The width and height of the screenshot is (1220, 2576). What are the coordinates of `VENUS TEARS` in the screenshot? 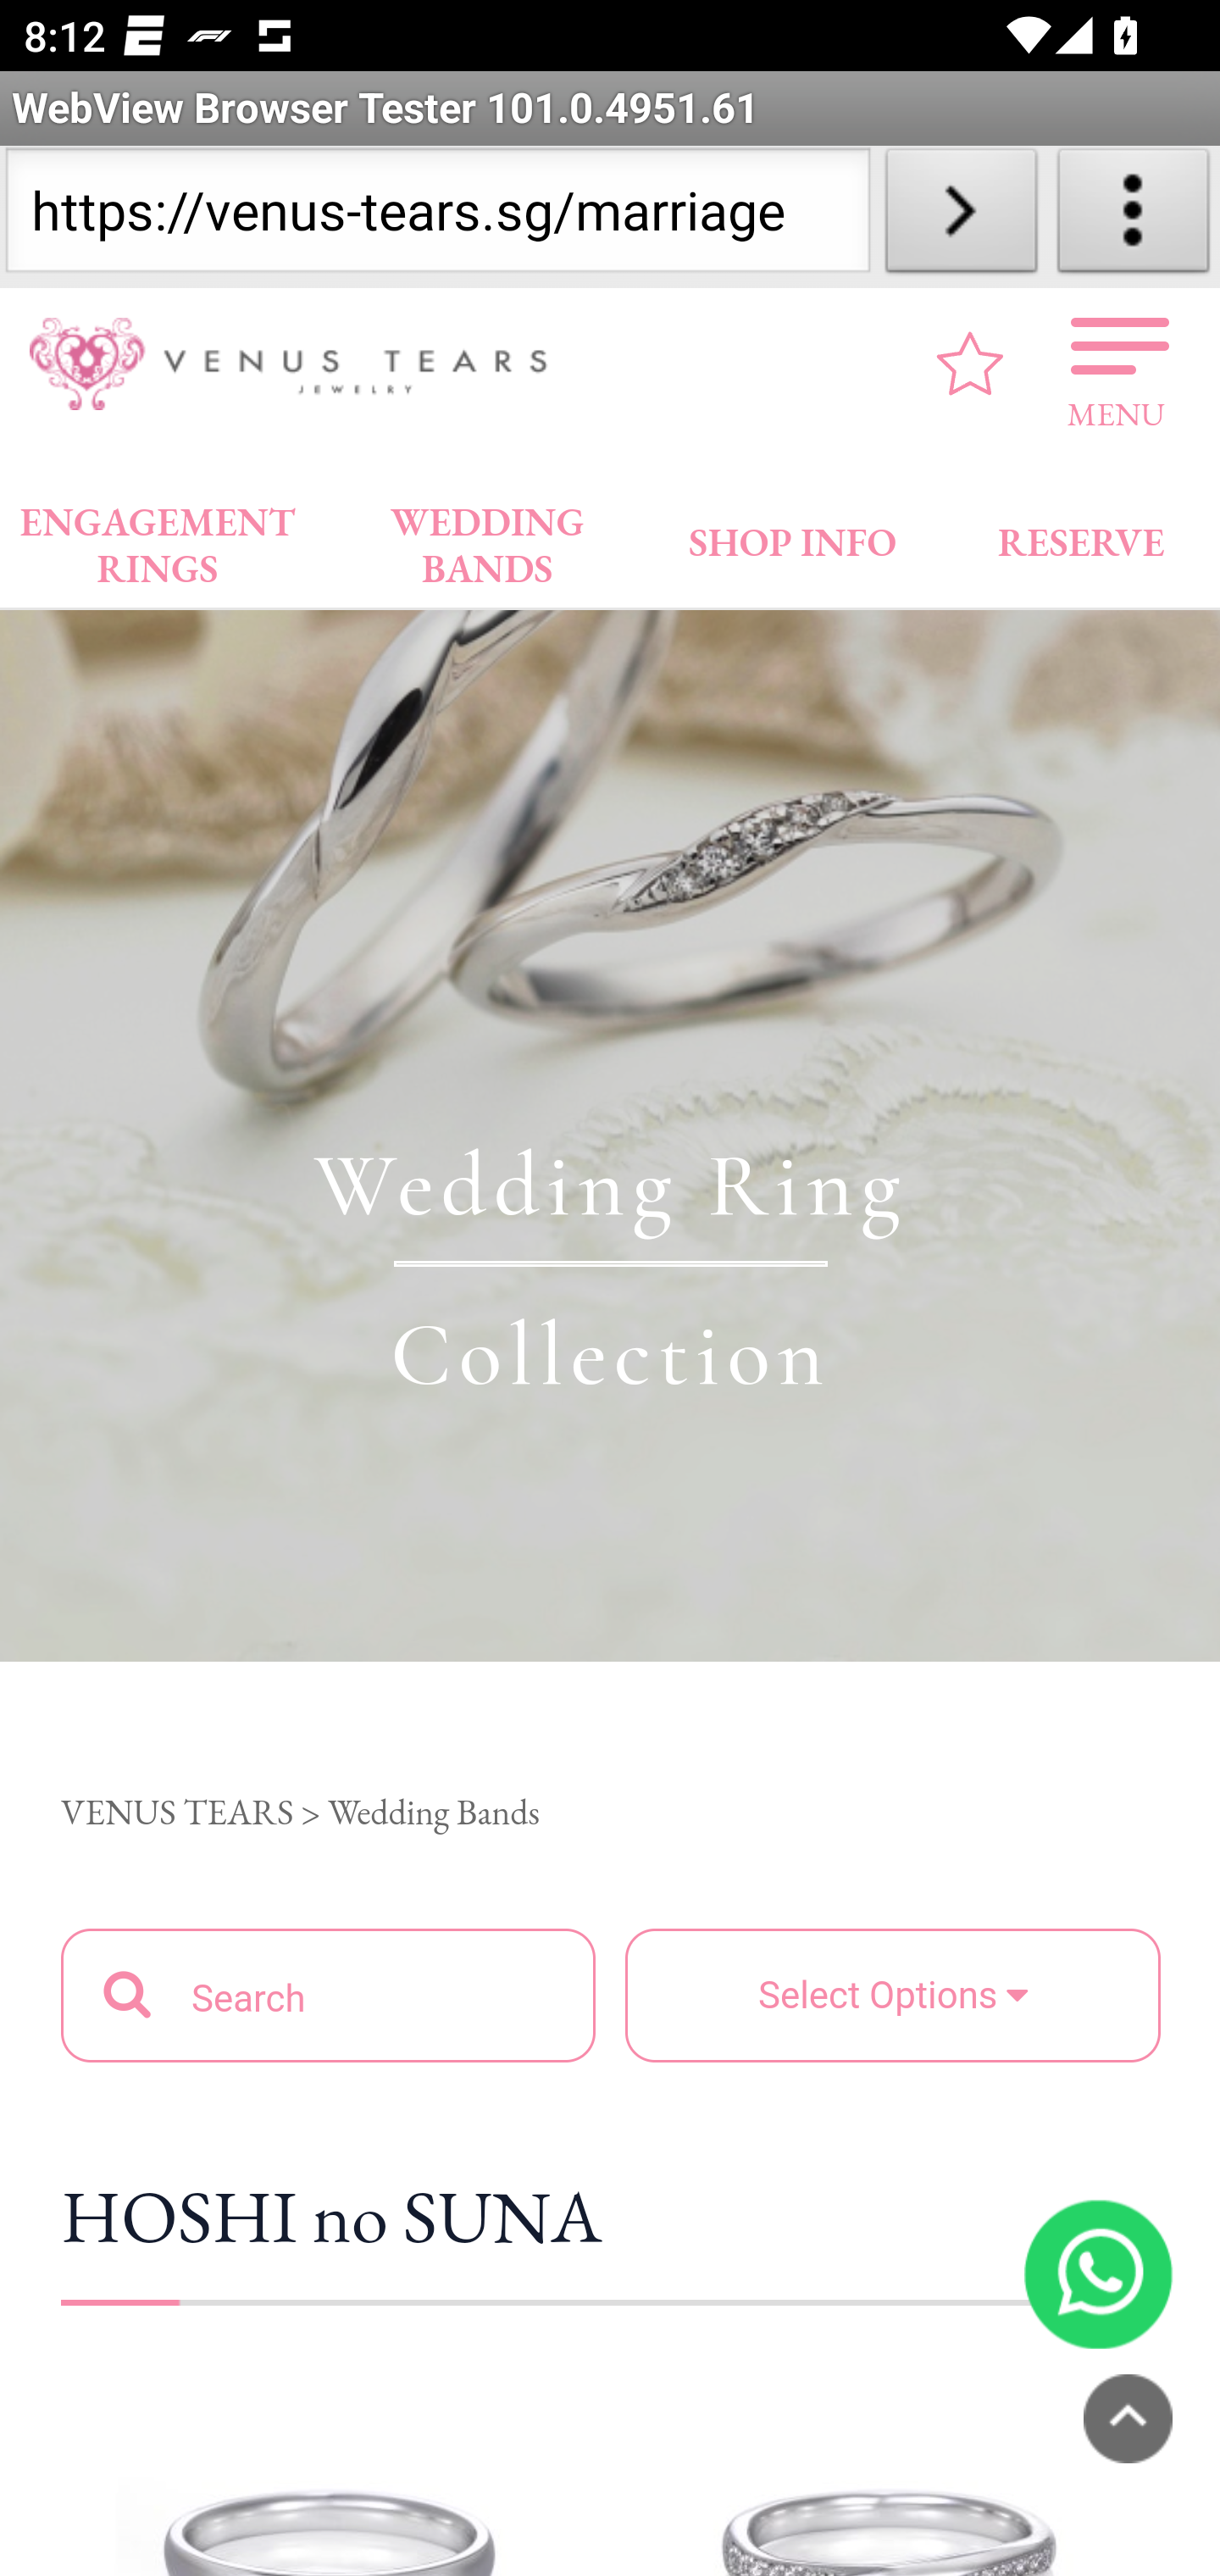 It's located at (178, 1812).